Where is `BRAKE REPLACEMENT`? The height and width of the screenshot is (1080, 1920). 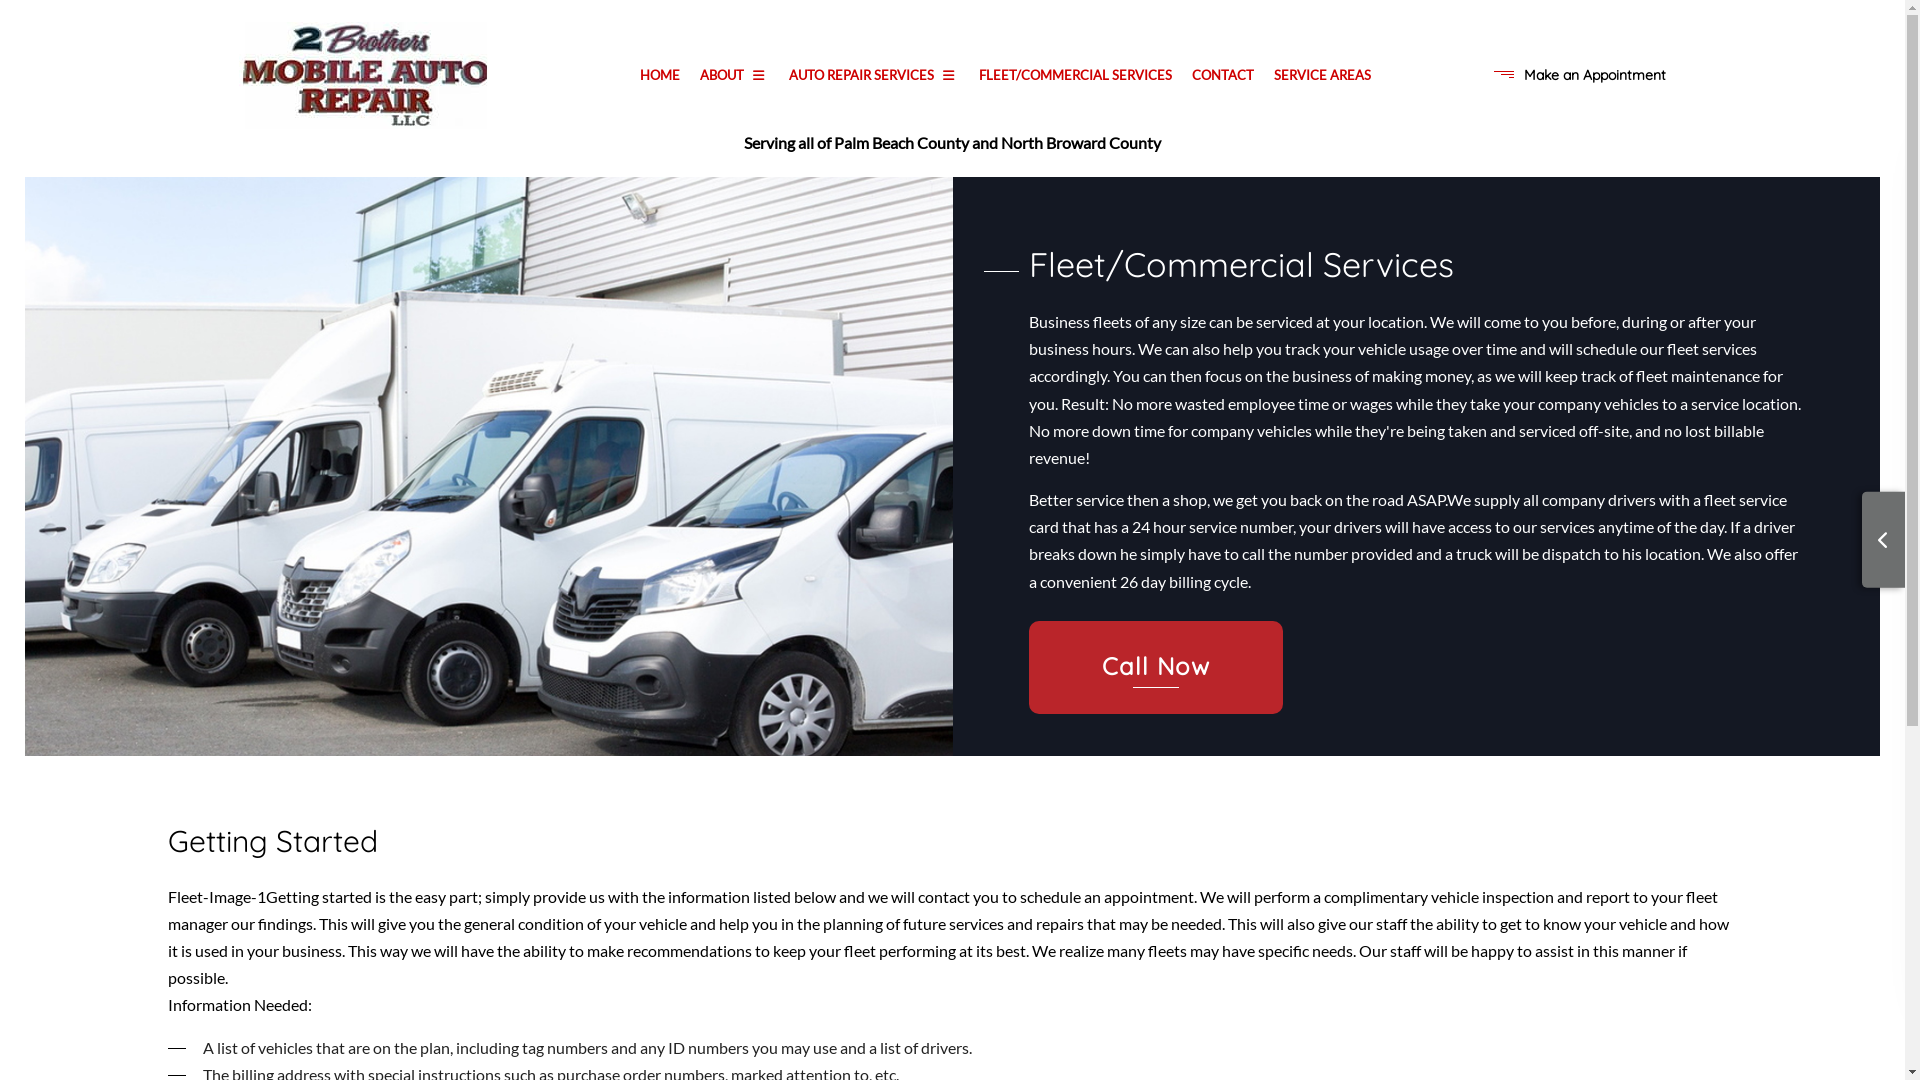
BRAKE REPLACEMENT is located at coordinates (988, 265).